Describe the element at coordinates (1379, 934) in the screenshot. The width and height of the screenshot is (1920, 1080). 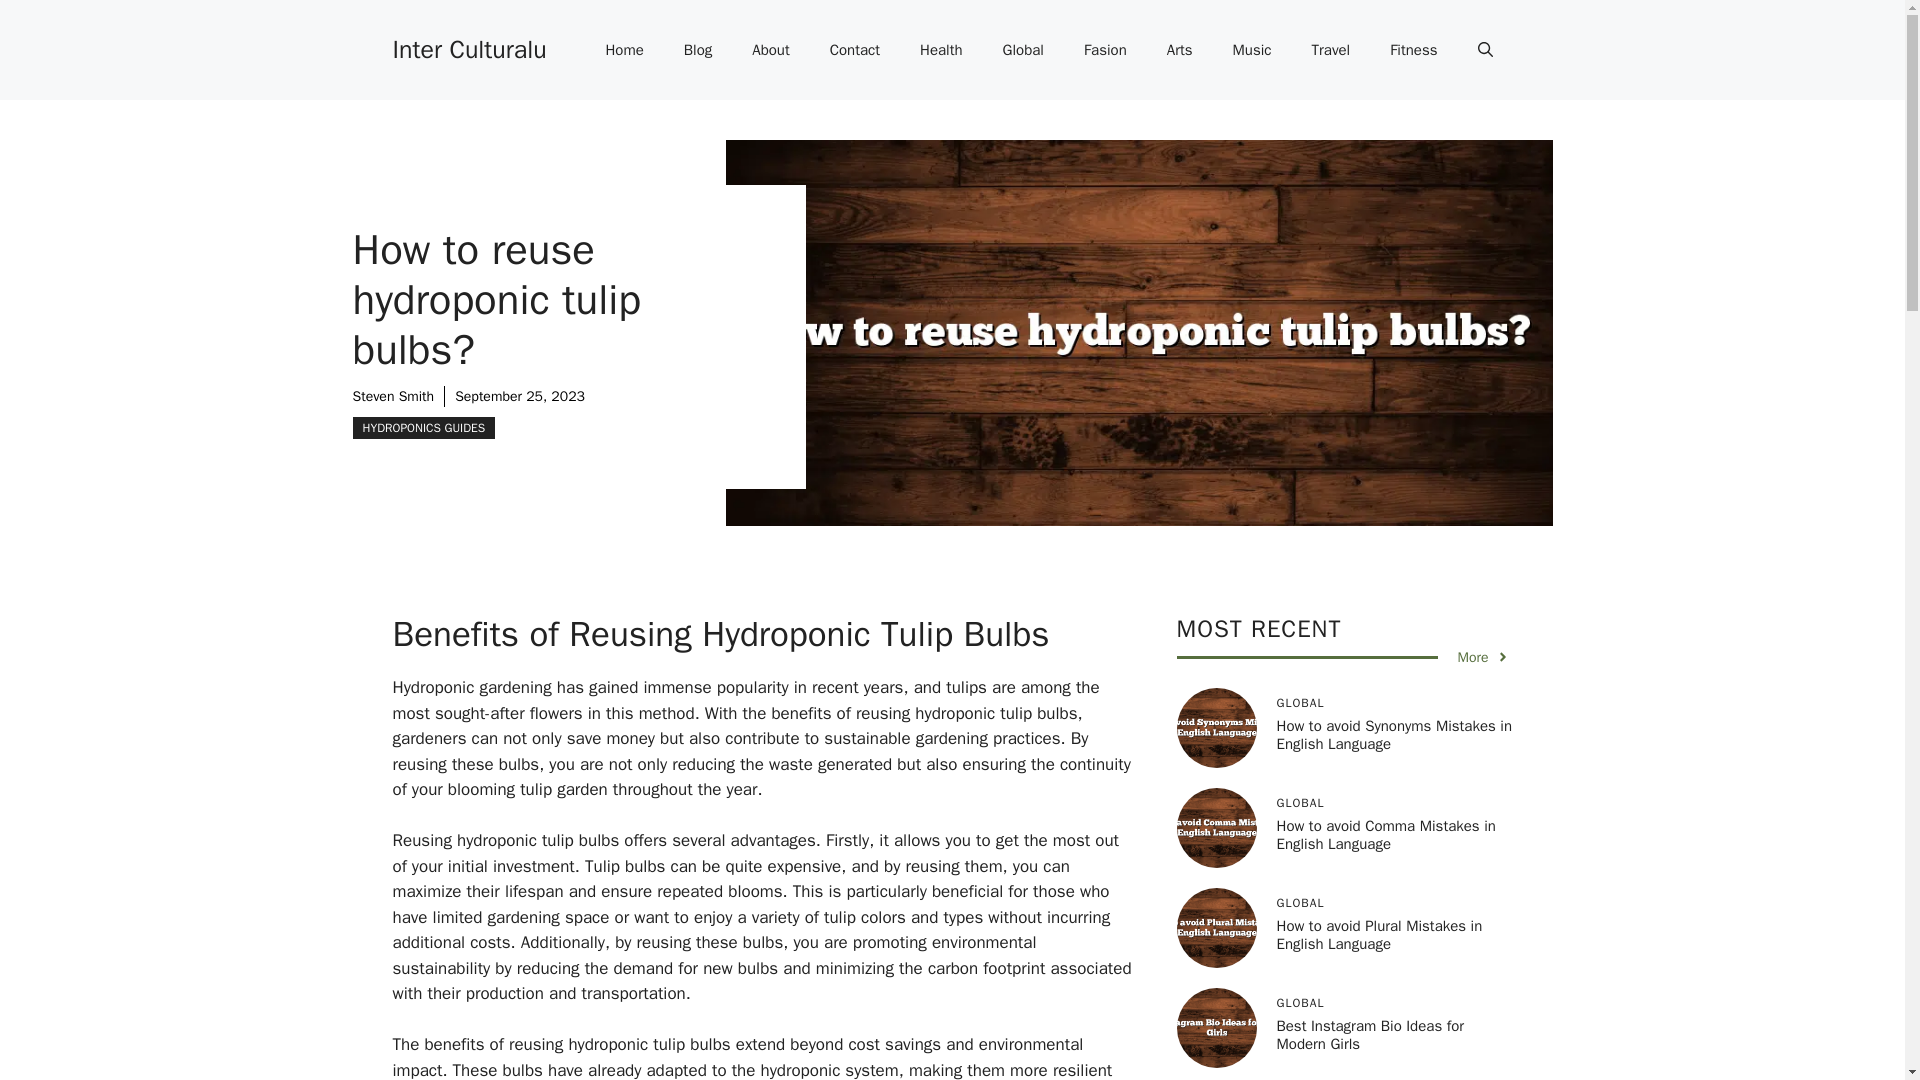
I see `How to avoid Plural Mistakes in English Language` at that location.